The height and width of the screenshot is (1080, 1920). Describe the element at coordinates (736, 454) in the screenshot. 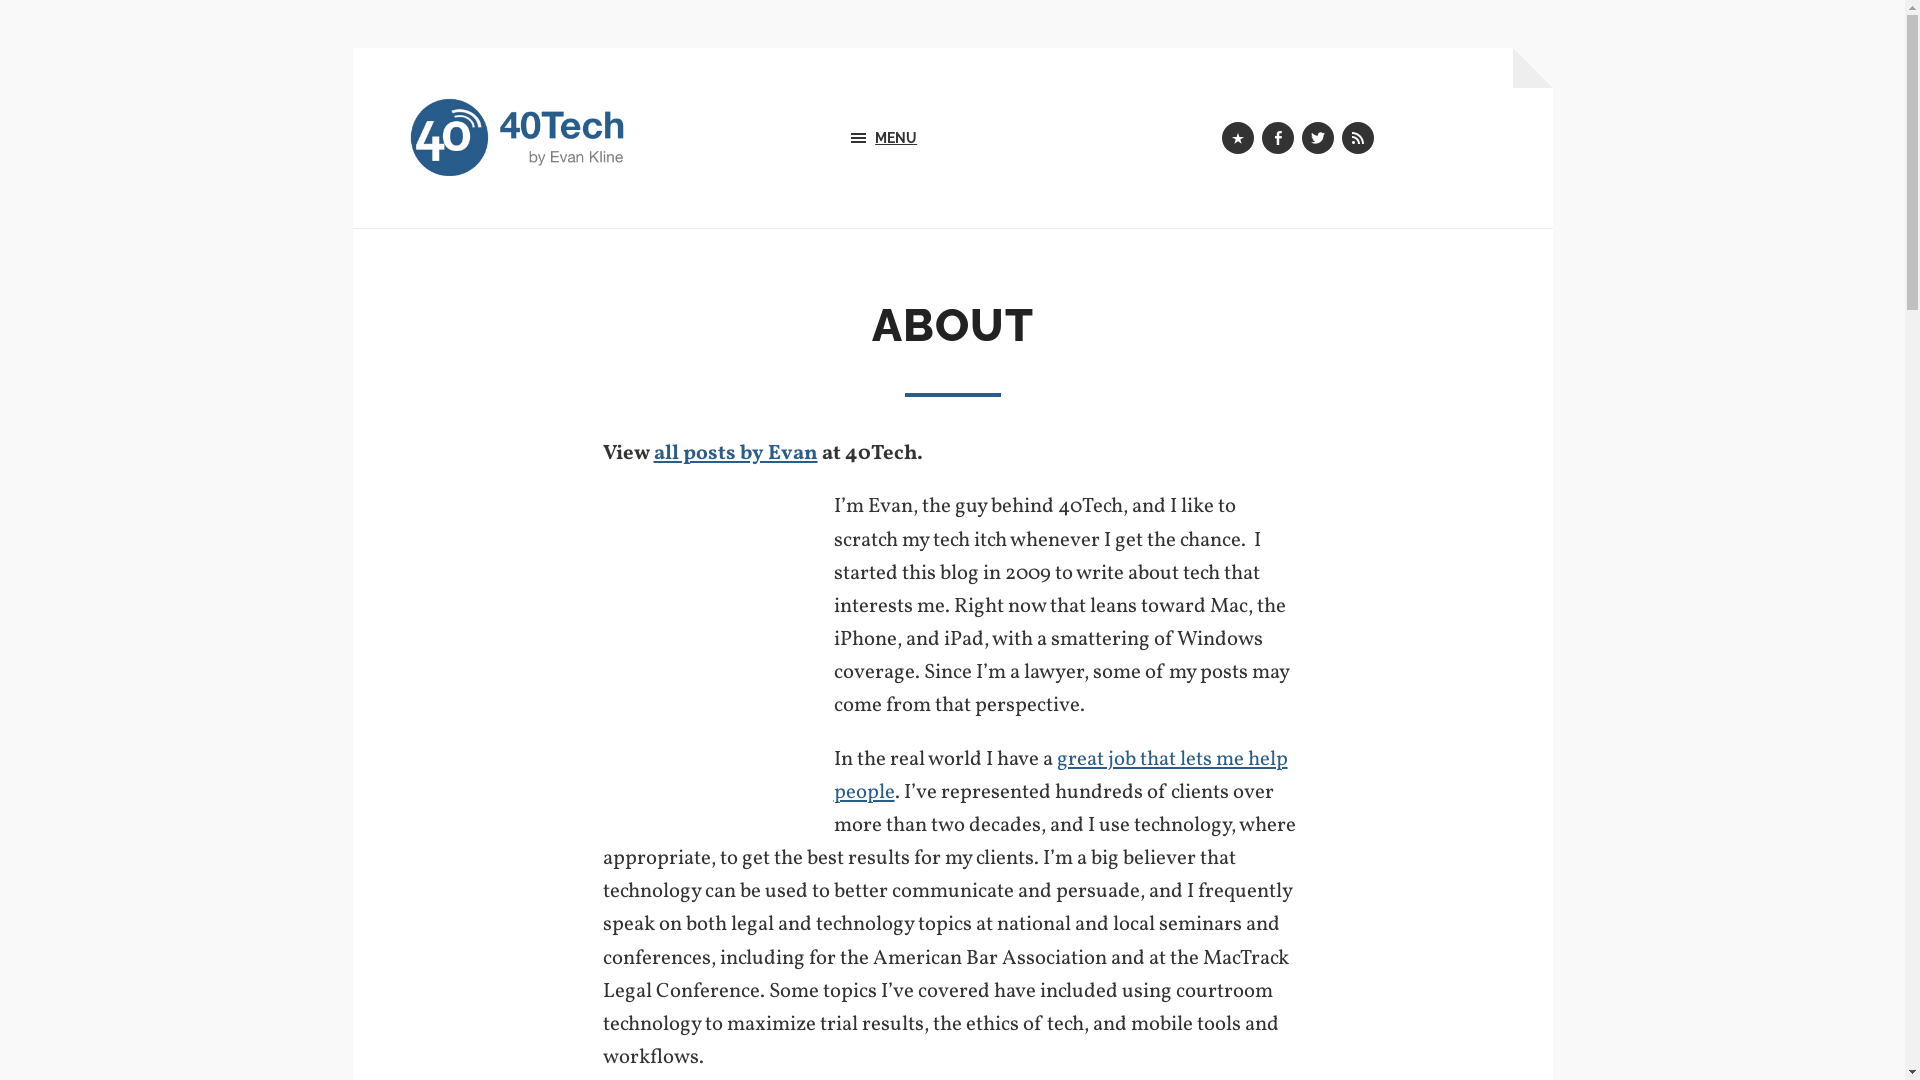

I see `all posts by Evan` at that location.